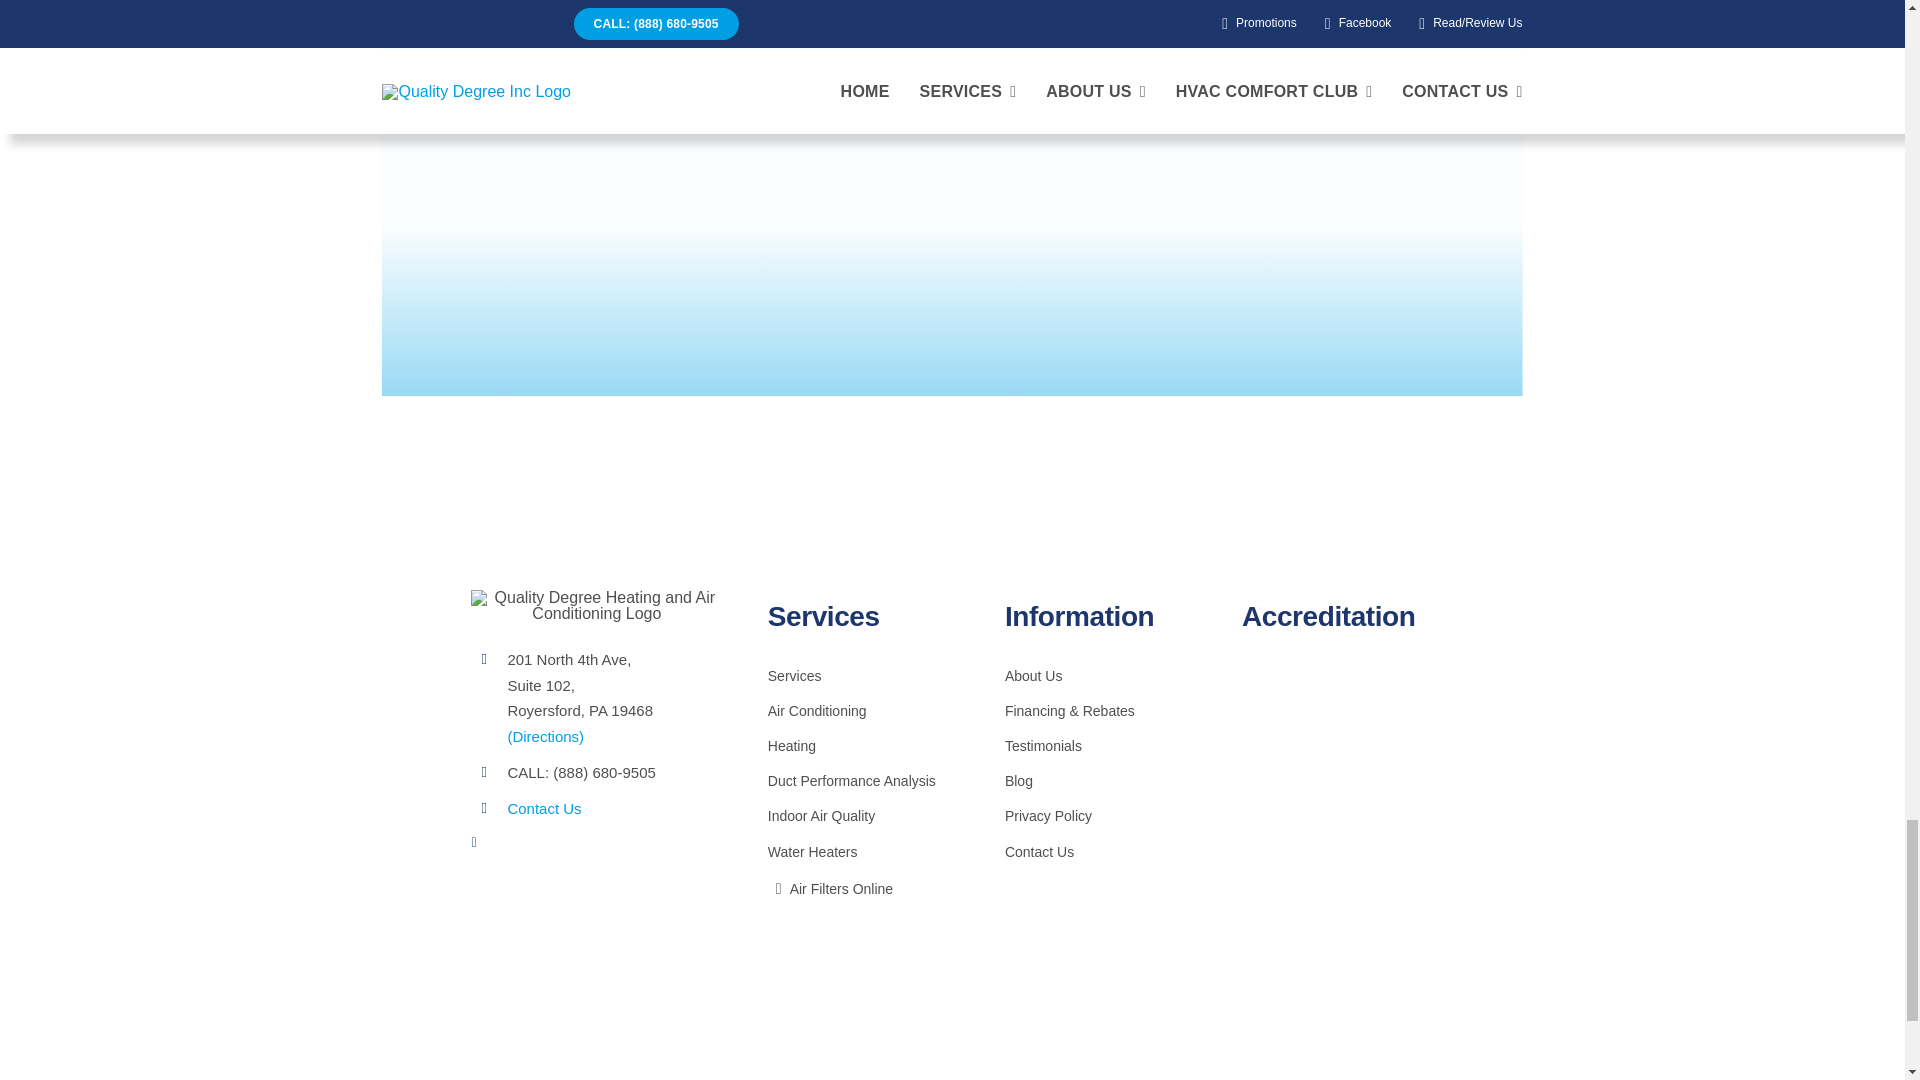 This screenshot has width=1920, height=1080. Describe the element at coordinates (1338, 899) in the screenshot. I see `Aeroseal-Color` at that location.